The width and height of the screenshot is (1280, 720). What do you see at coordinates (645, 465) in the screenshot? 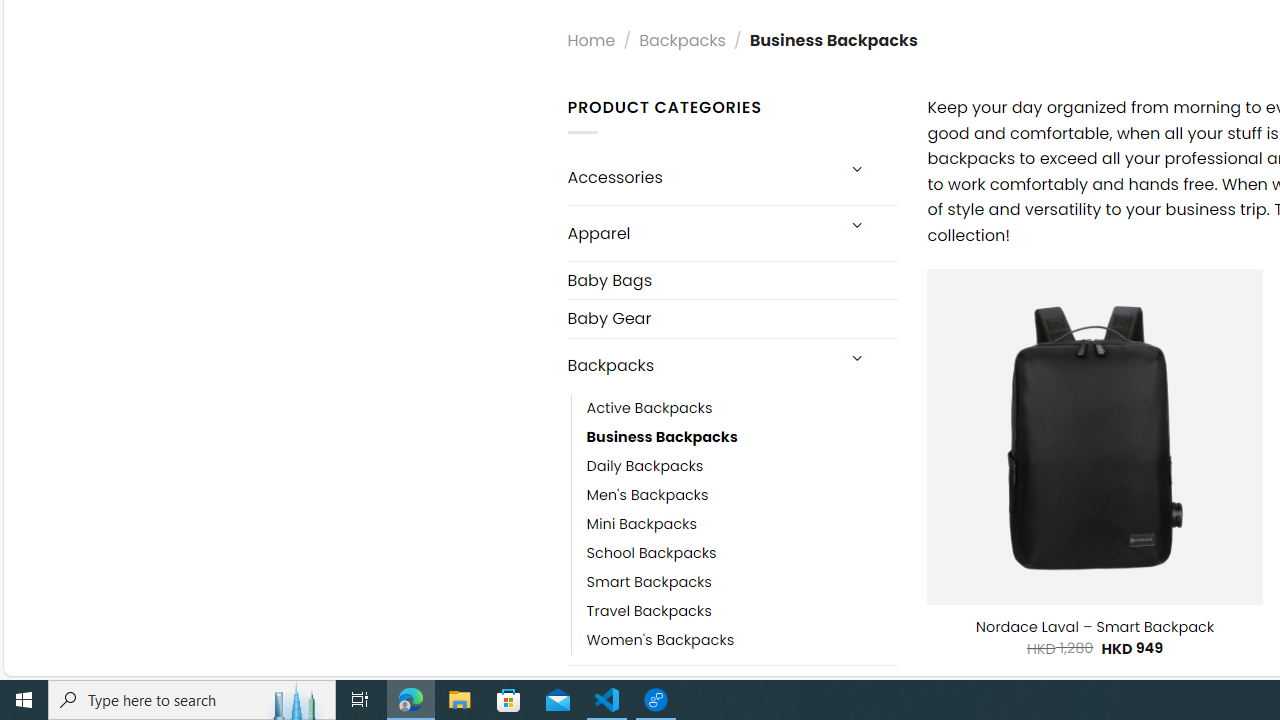
I see `Daily Backpacks` at bounding box center [645, 465].